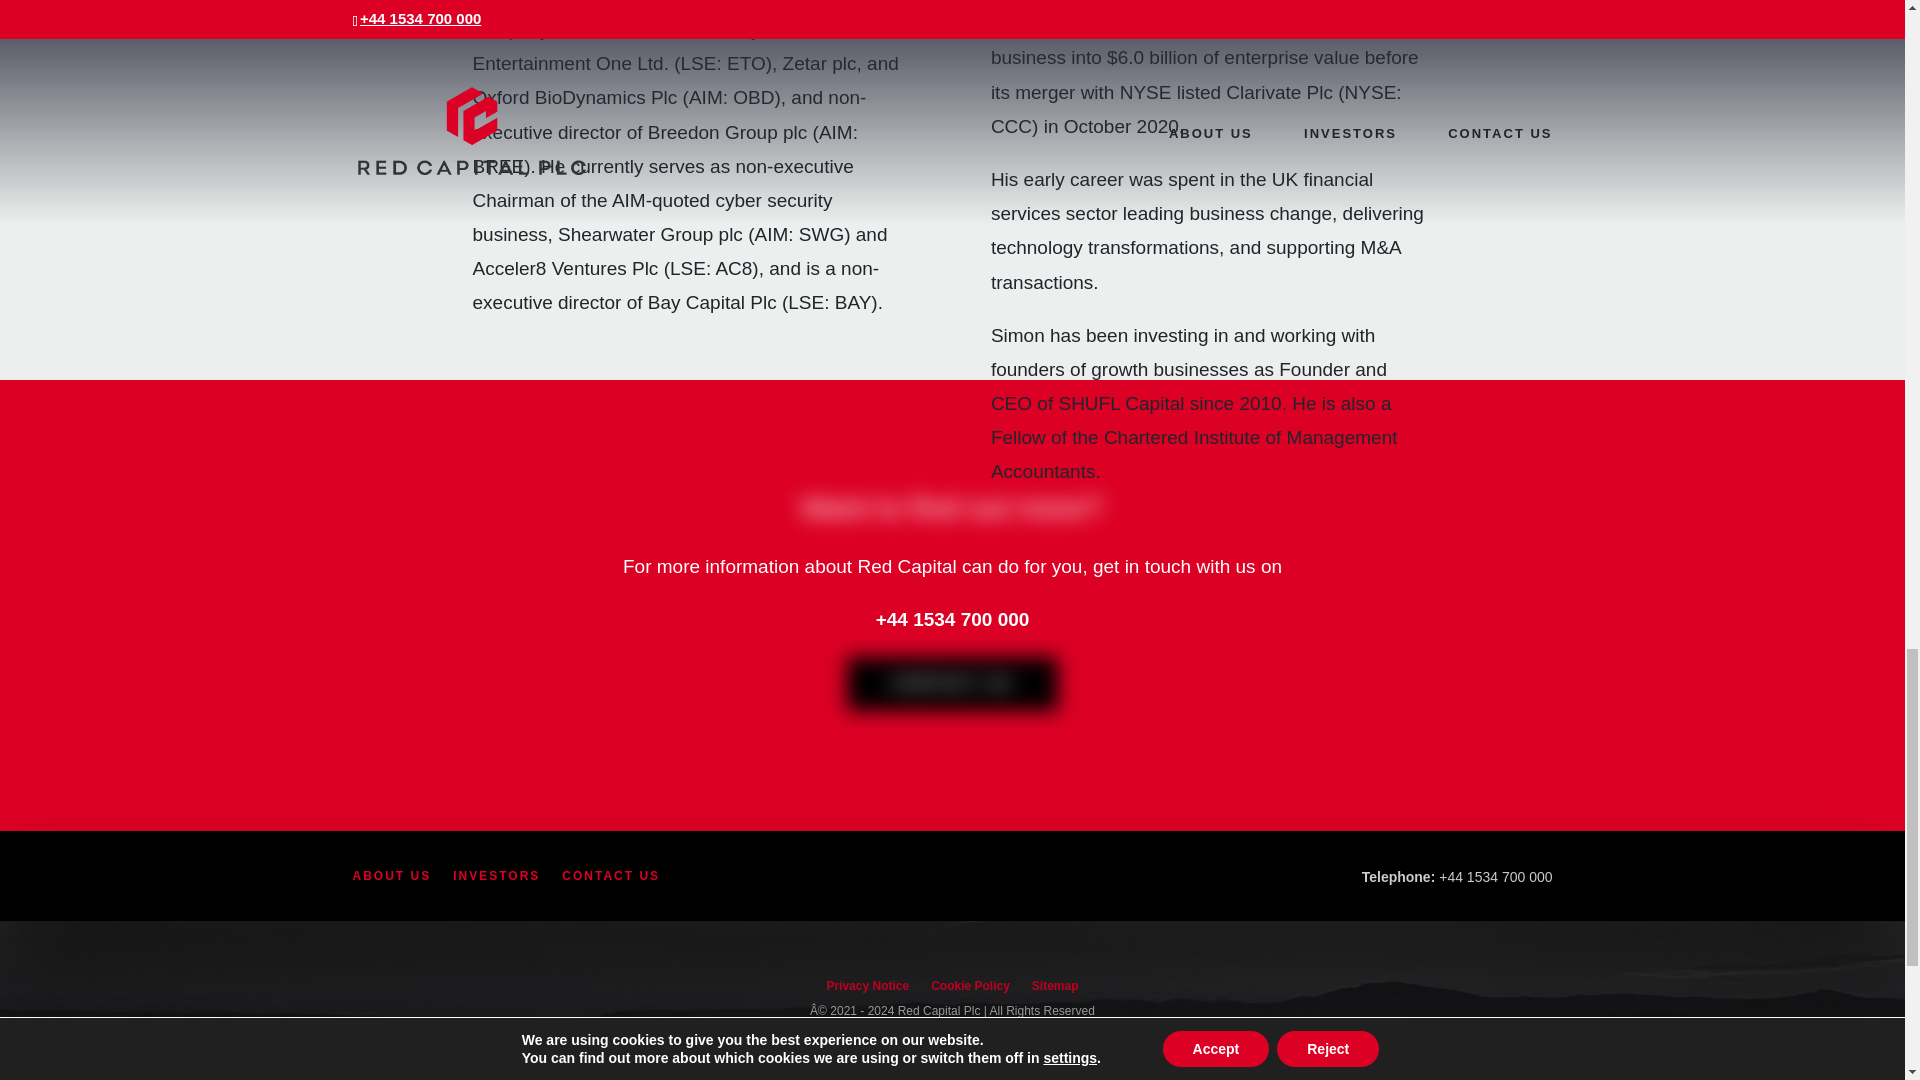 This screenshot has width=1920, height=1080. What do you see at coordinates (390, 880) in the screenshot?
I see `ABOUT US` at bounding box center [390, 880].